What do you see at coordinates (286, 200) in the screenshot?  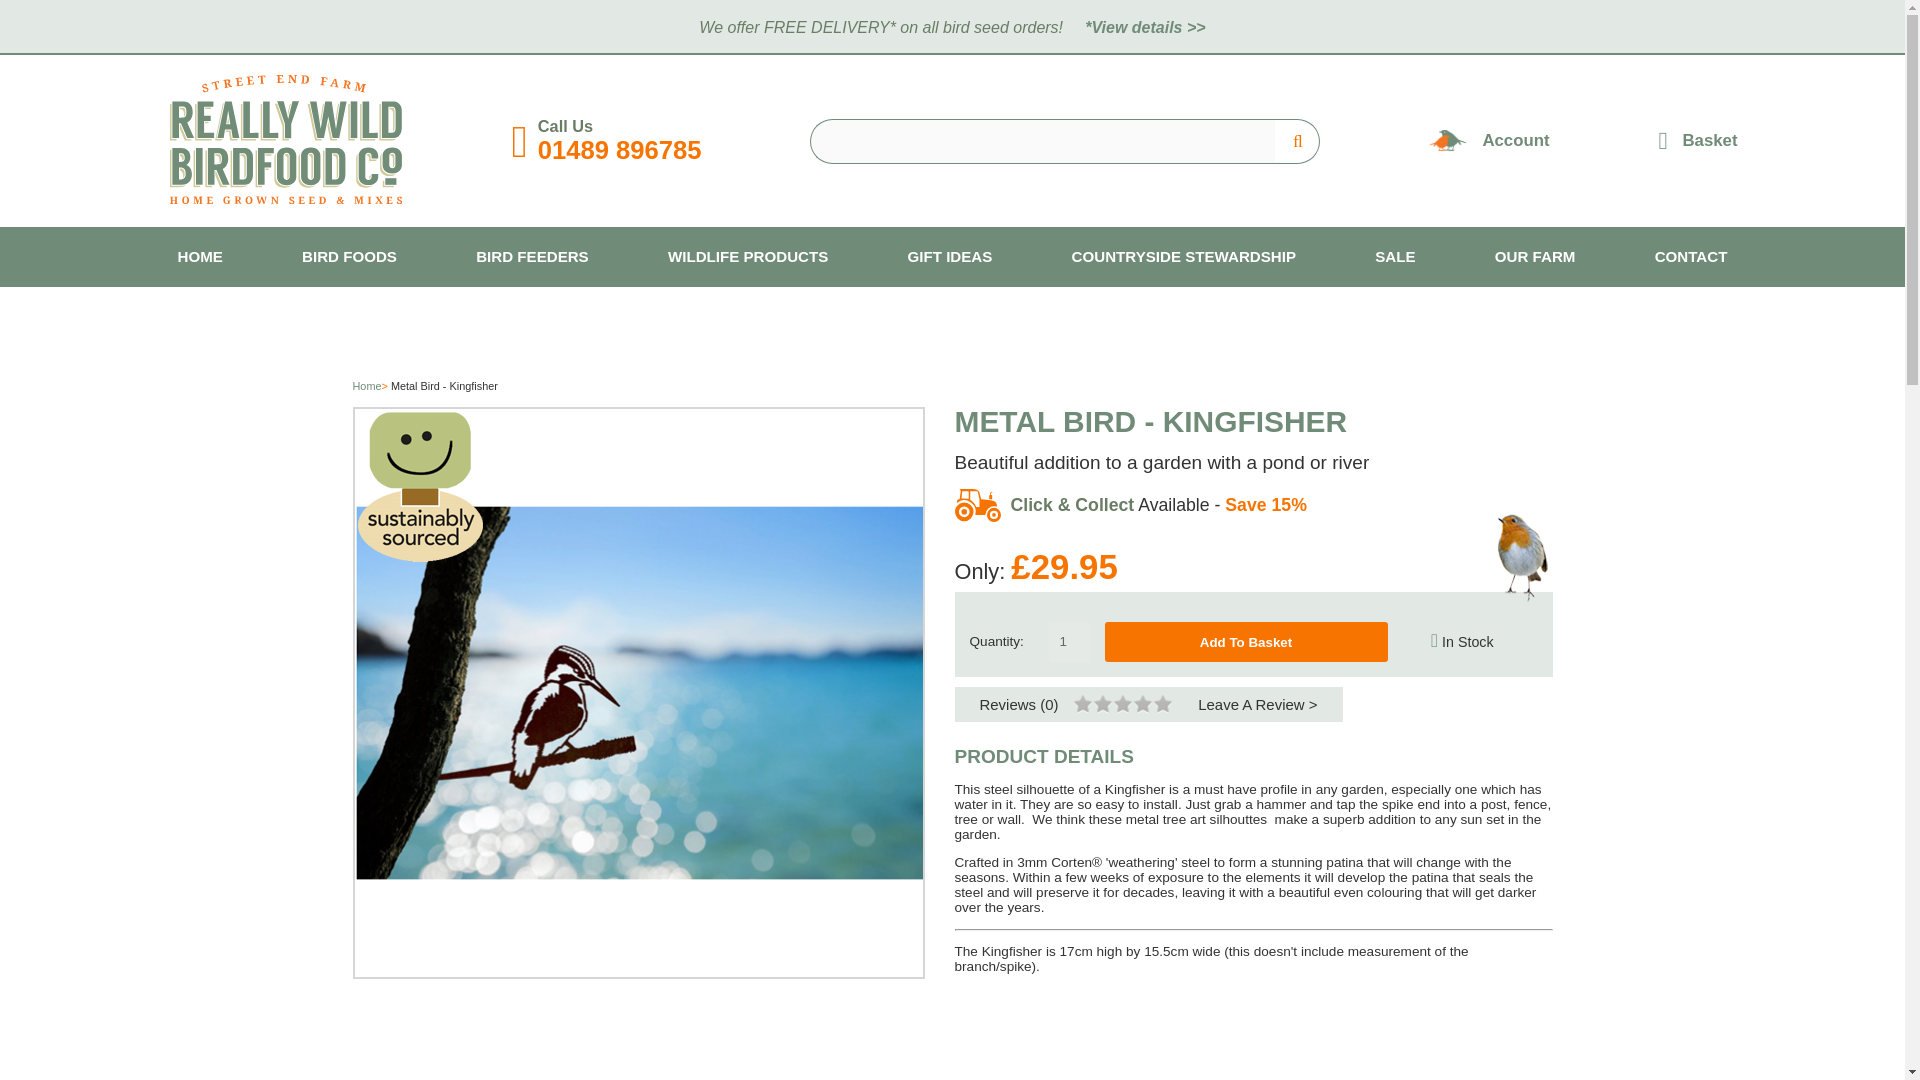 I see `Really Wild Bird Food` at bounding box center [286, 200].